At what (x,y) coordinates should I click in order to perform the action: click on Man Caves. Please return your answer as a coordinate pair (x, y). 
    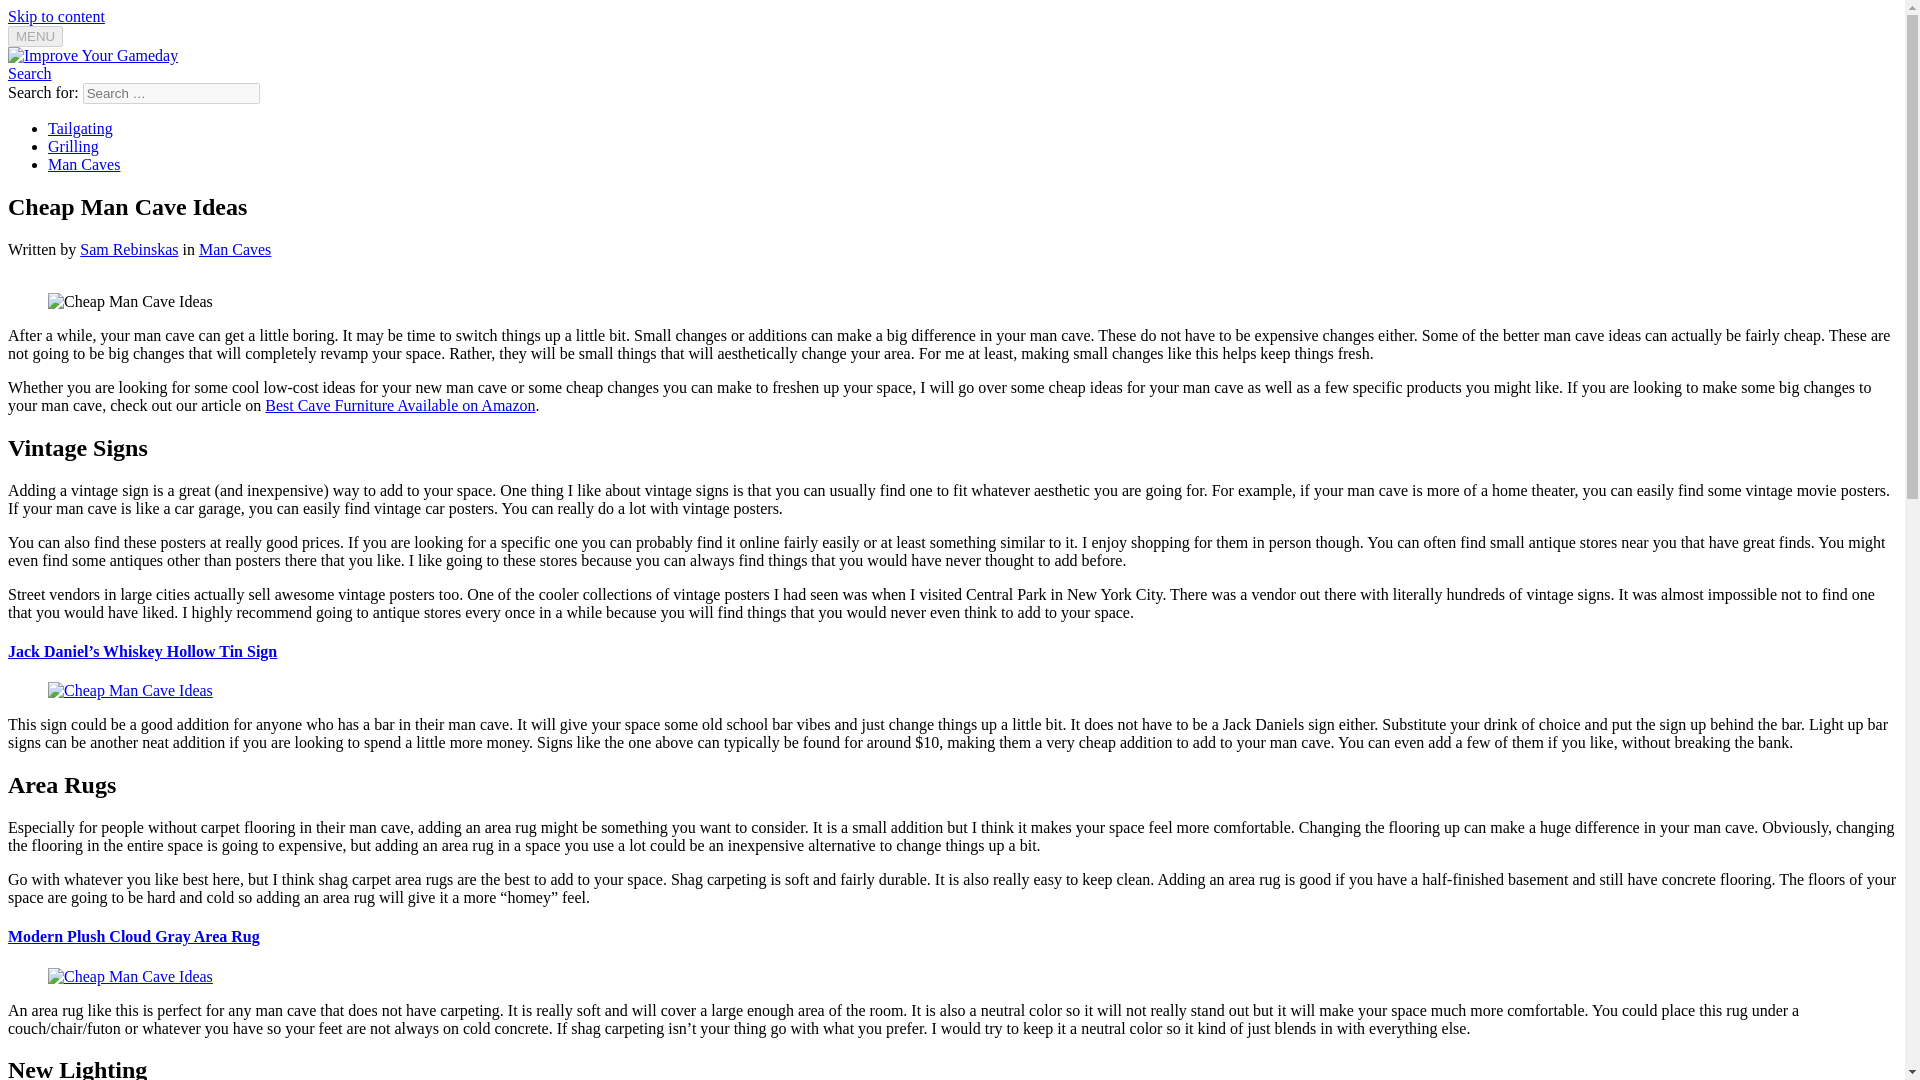
    Looking at the image, I should click on (234, 249).